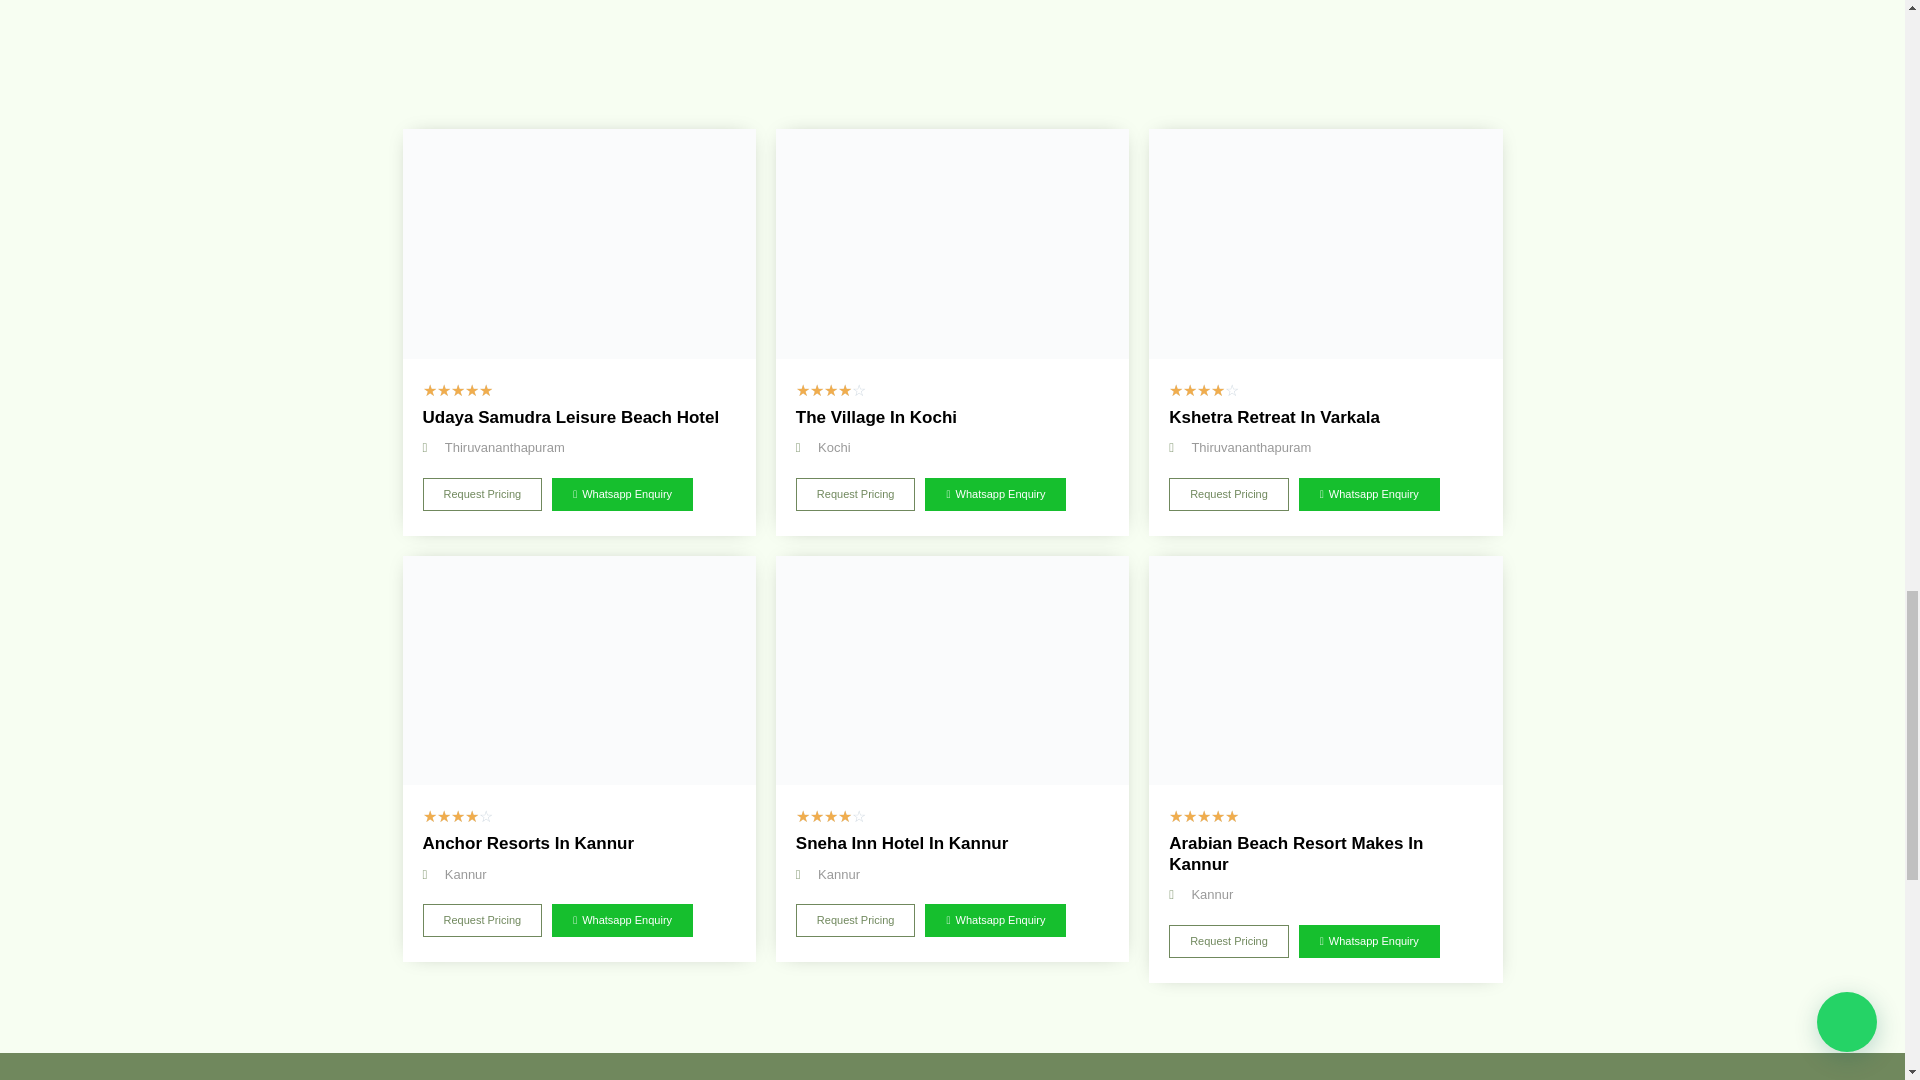 The width and height of the screenshot is (1920, 1080). I want to click on Sneha Inn, Kannur W, so click(952, 671).